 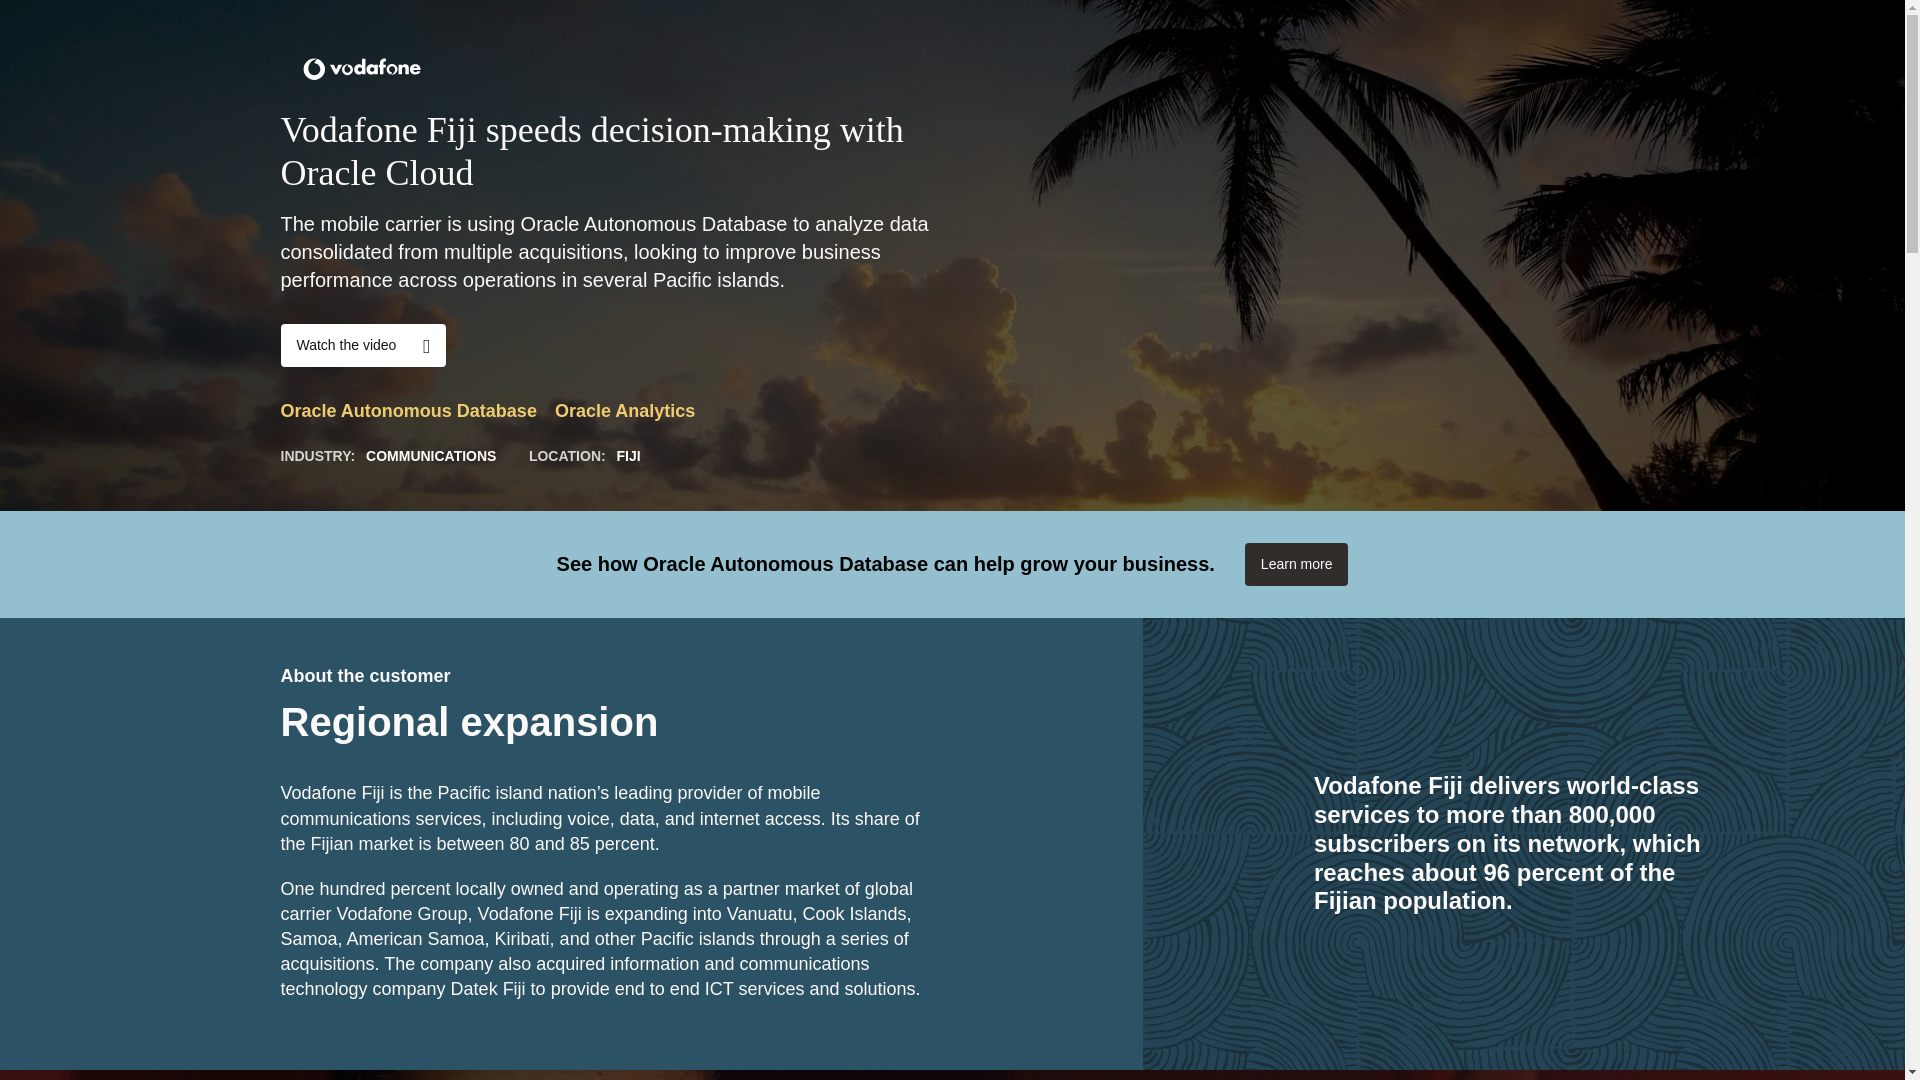 What do you see at coordinates (362, 346) in the screenshot?
I see `Watch the video` at bounding box center [362, 346].